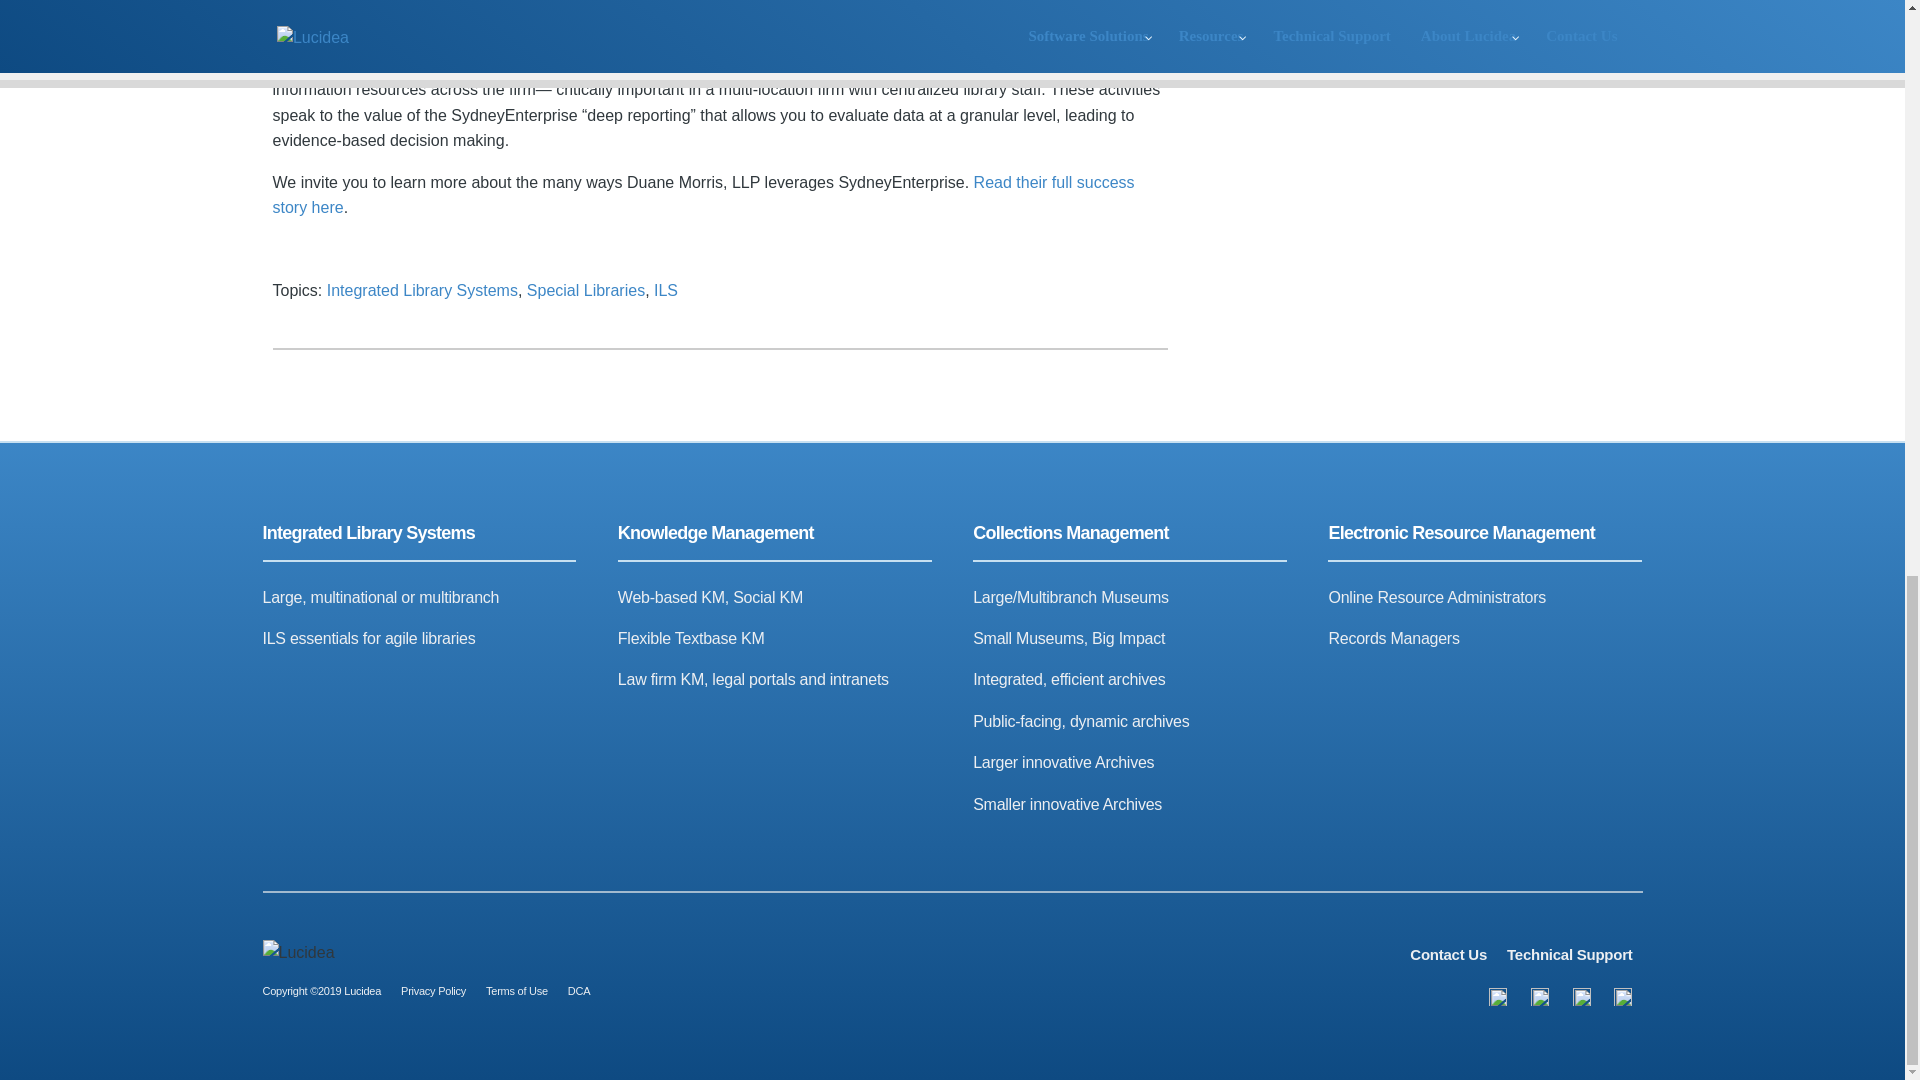  Describe the element at coordinates (586, 290) in the screenshot. I see `Special Libraries` at that location.